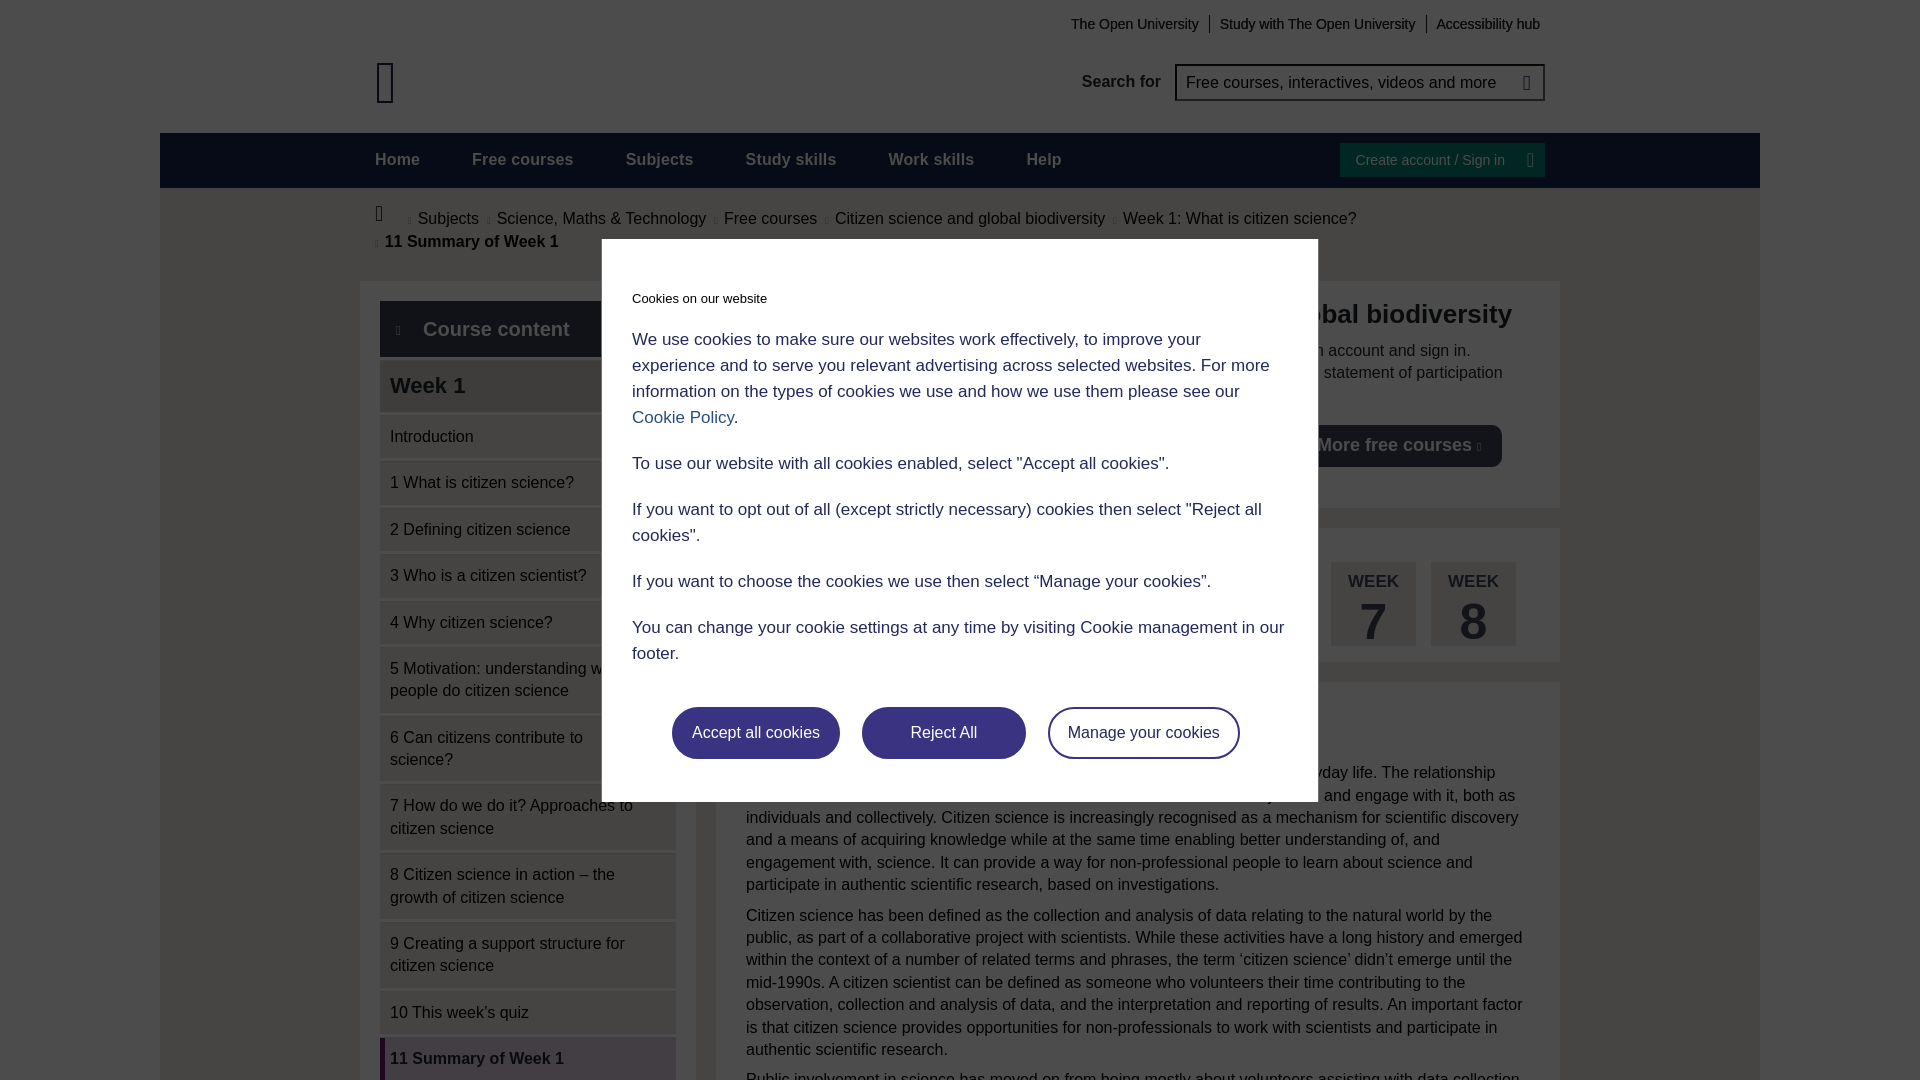 The image size is (1920, 1080). Describe the element at coordinates (1318, 23) in the screenshot. I see `Study with The Open University` at that location.